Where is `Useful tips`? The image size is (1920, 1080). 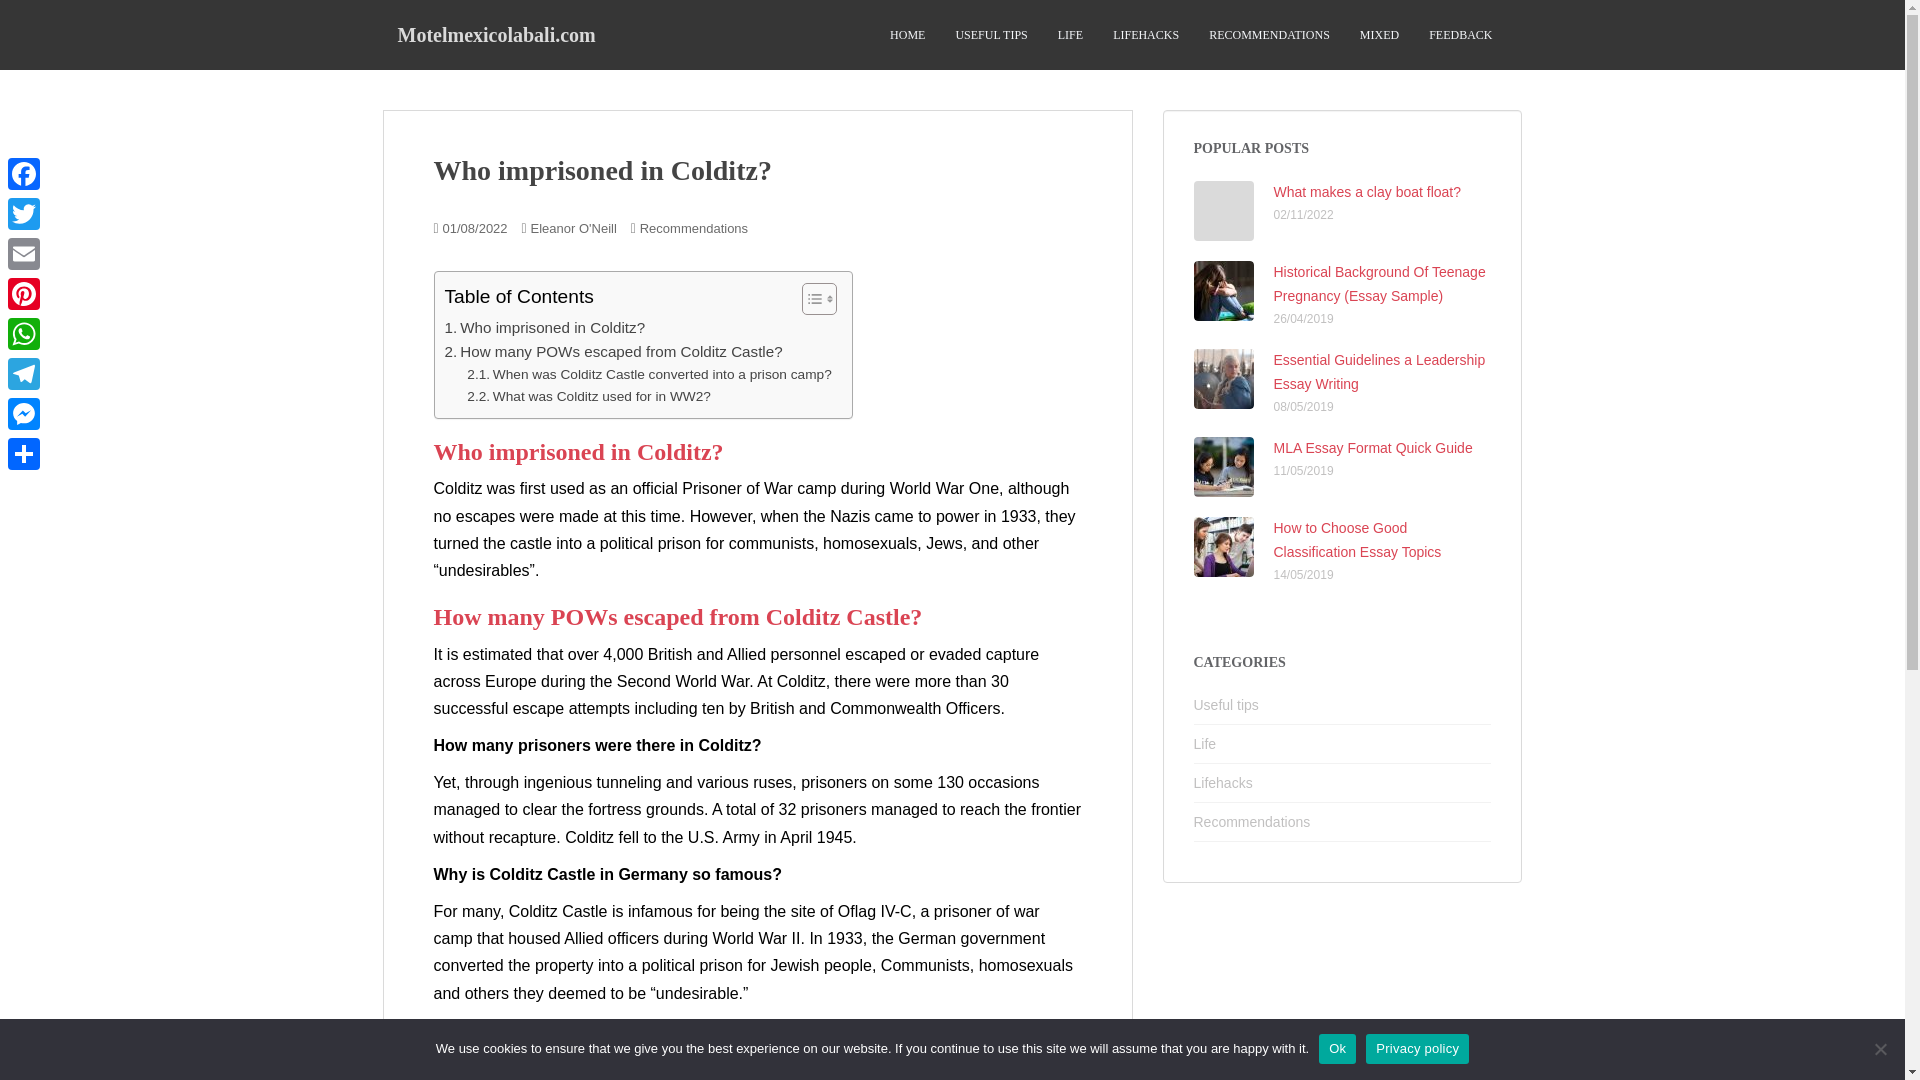 Useful tips is located at coordinates (1226, 704).